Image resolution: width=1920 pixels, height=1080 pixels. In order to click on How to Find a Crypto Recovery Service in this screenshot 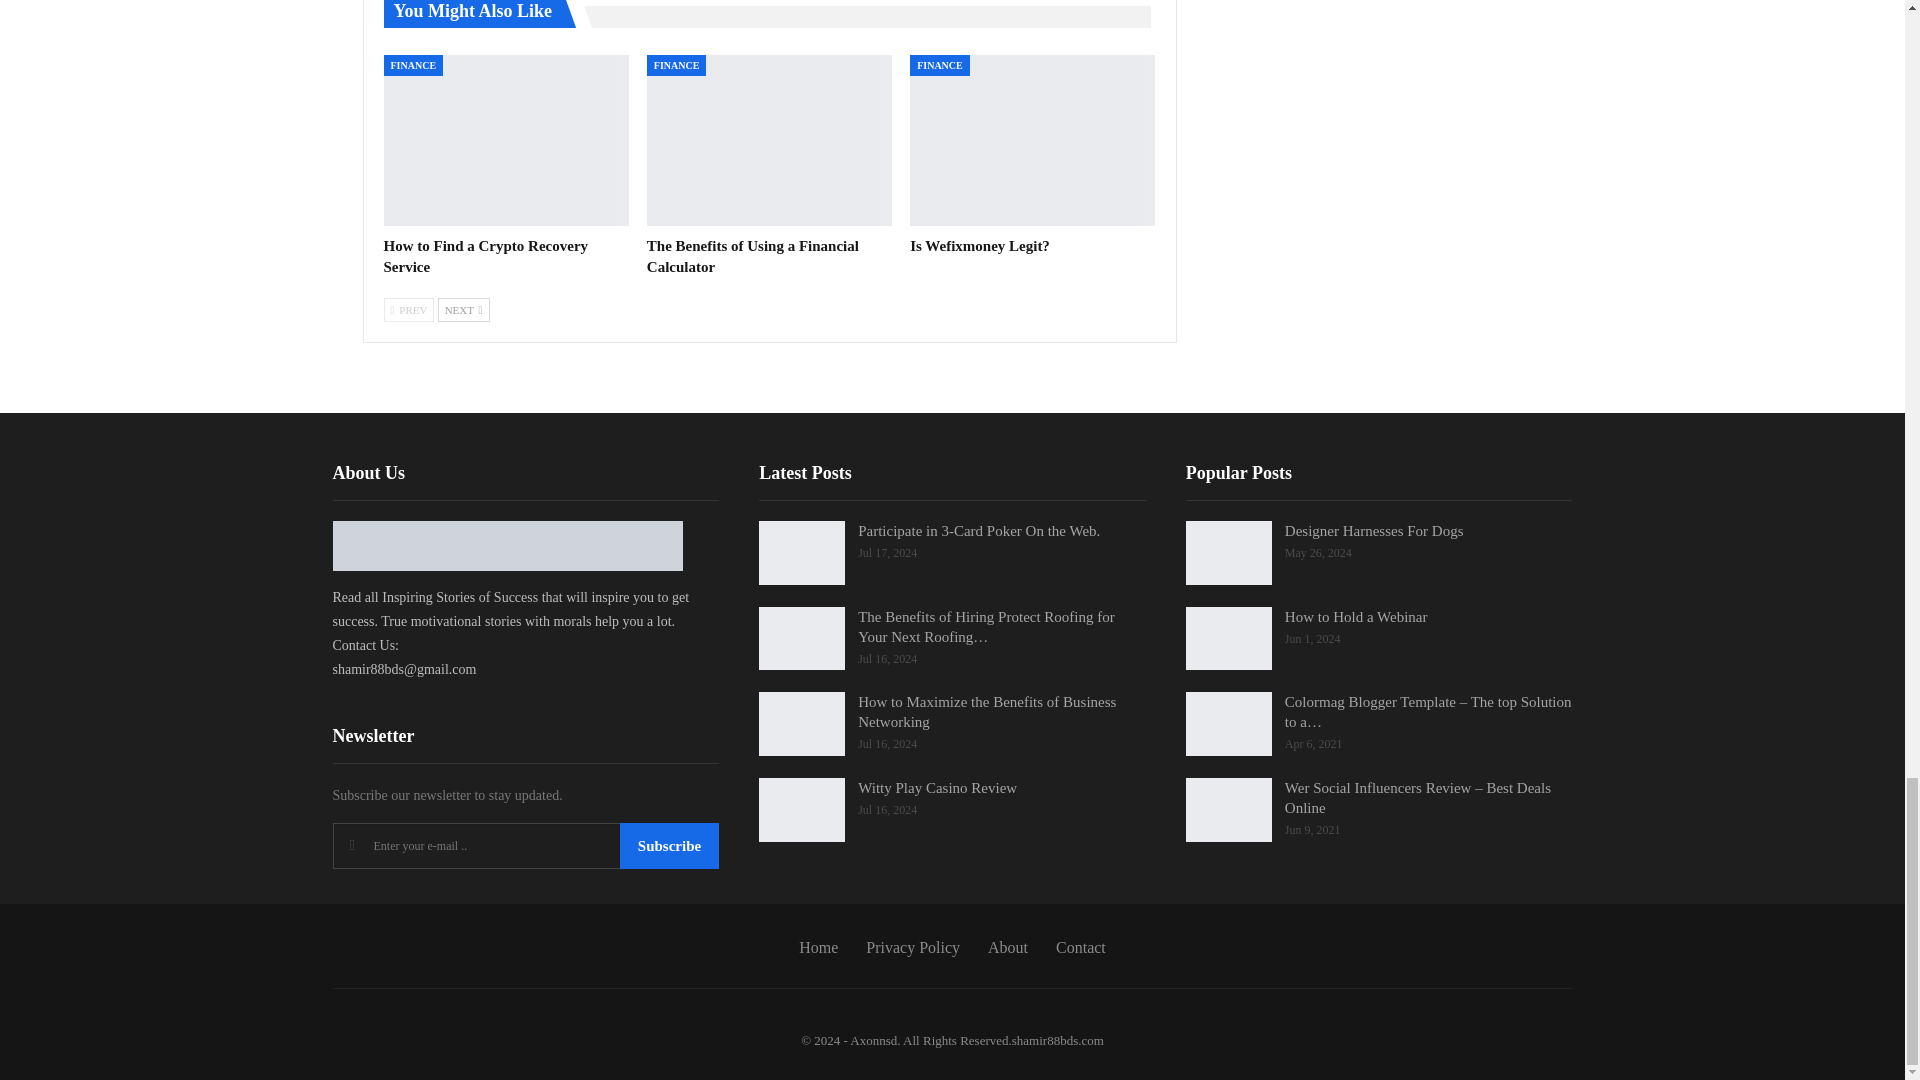, I will do `click(486, 256)`.